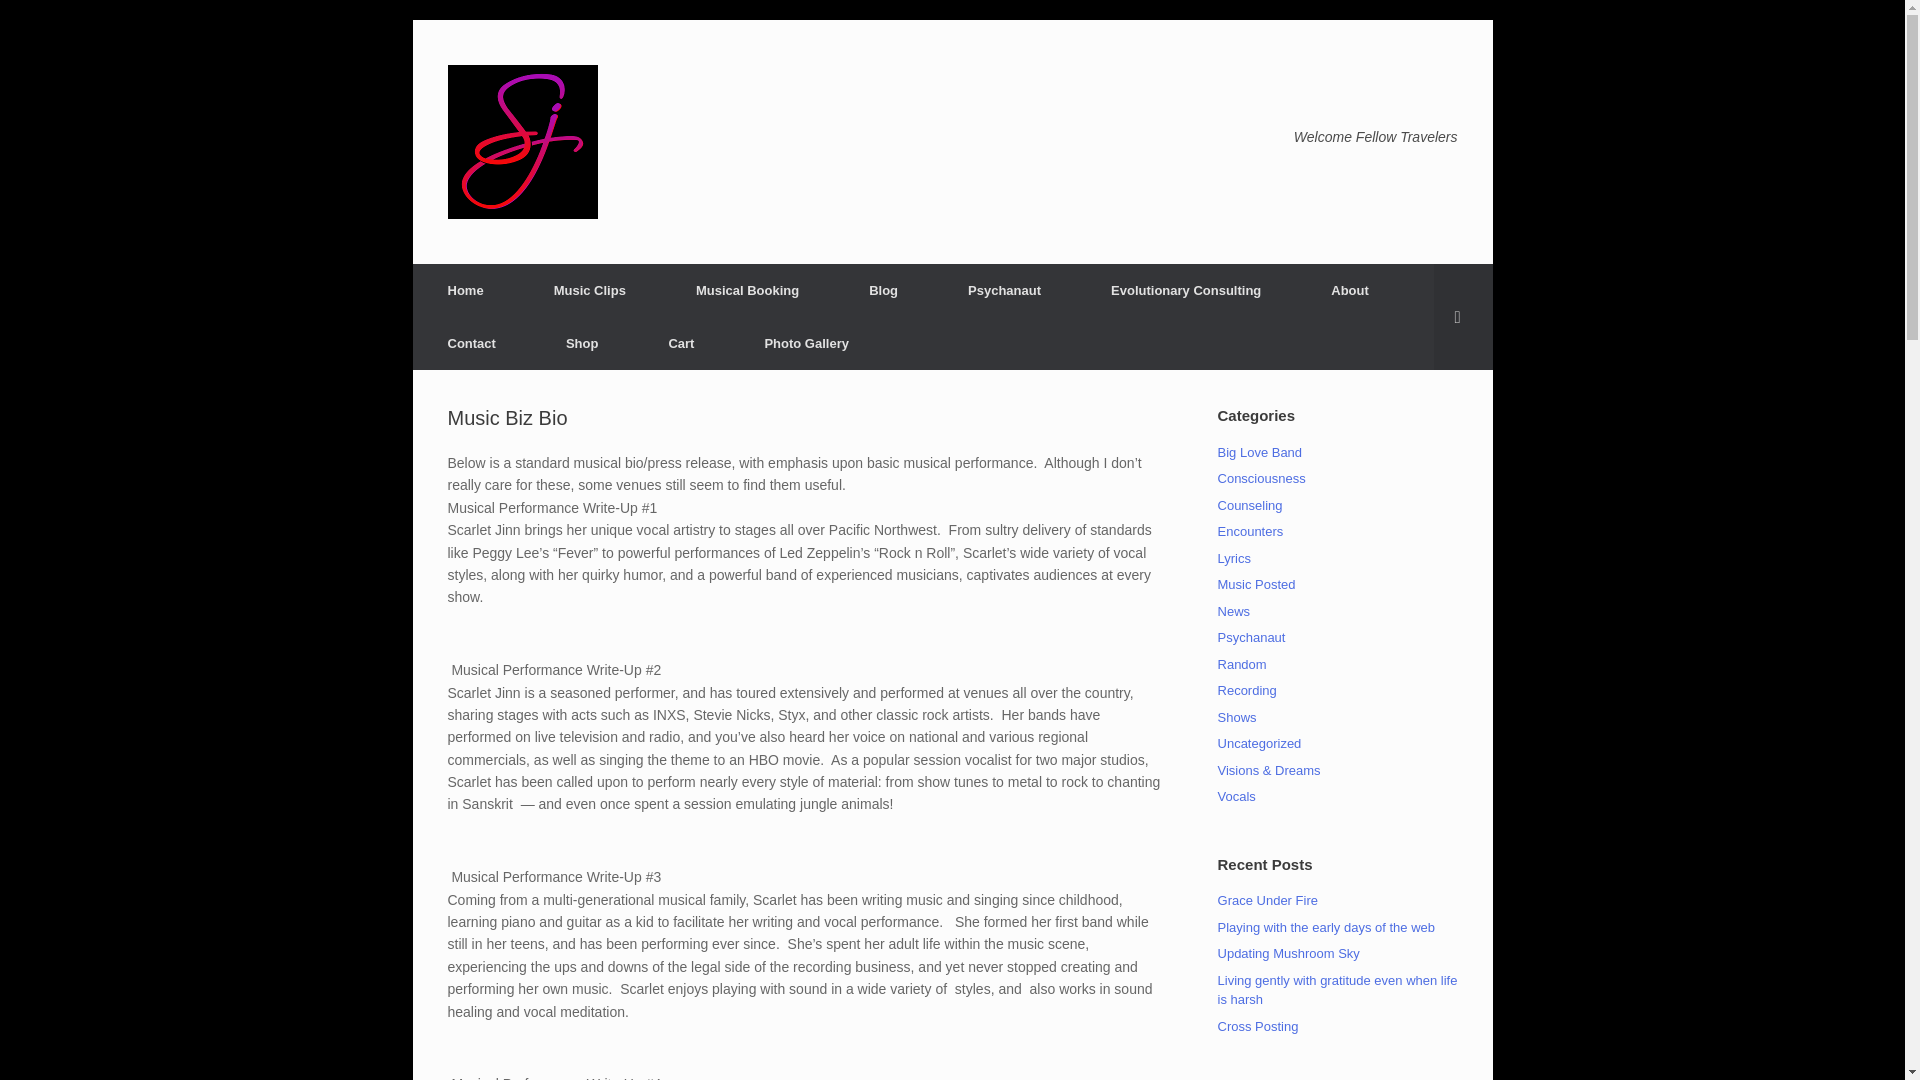  What do you see at coordinates (1259, 742) in the screenshot?
I see `Uncategorized` at bounding box center [1259, 742].